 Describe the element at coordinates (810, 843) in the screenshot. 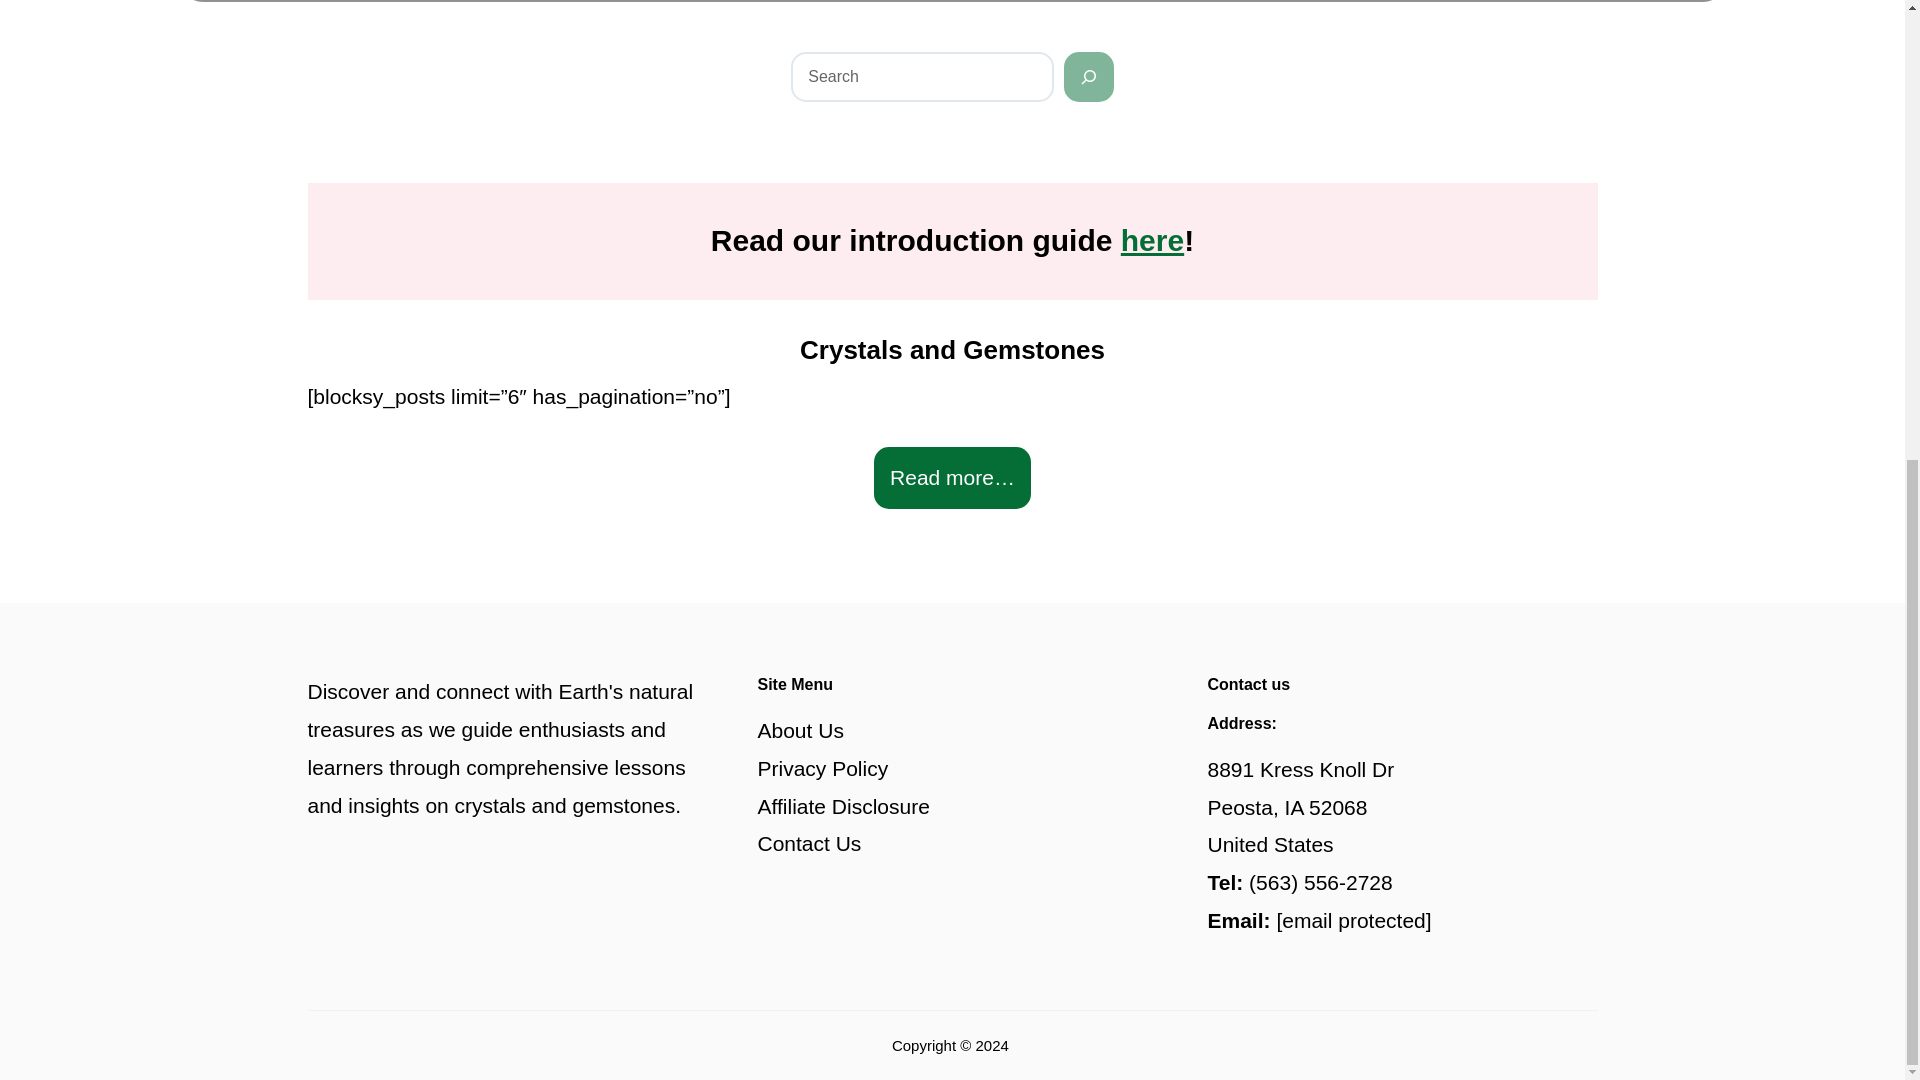

I see `Contact Us` at that location.